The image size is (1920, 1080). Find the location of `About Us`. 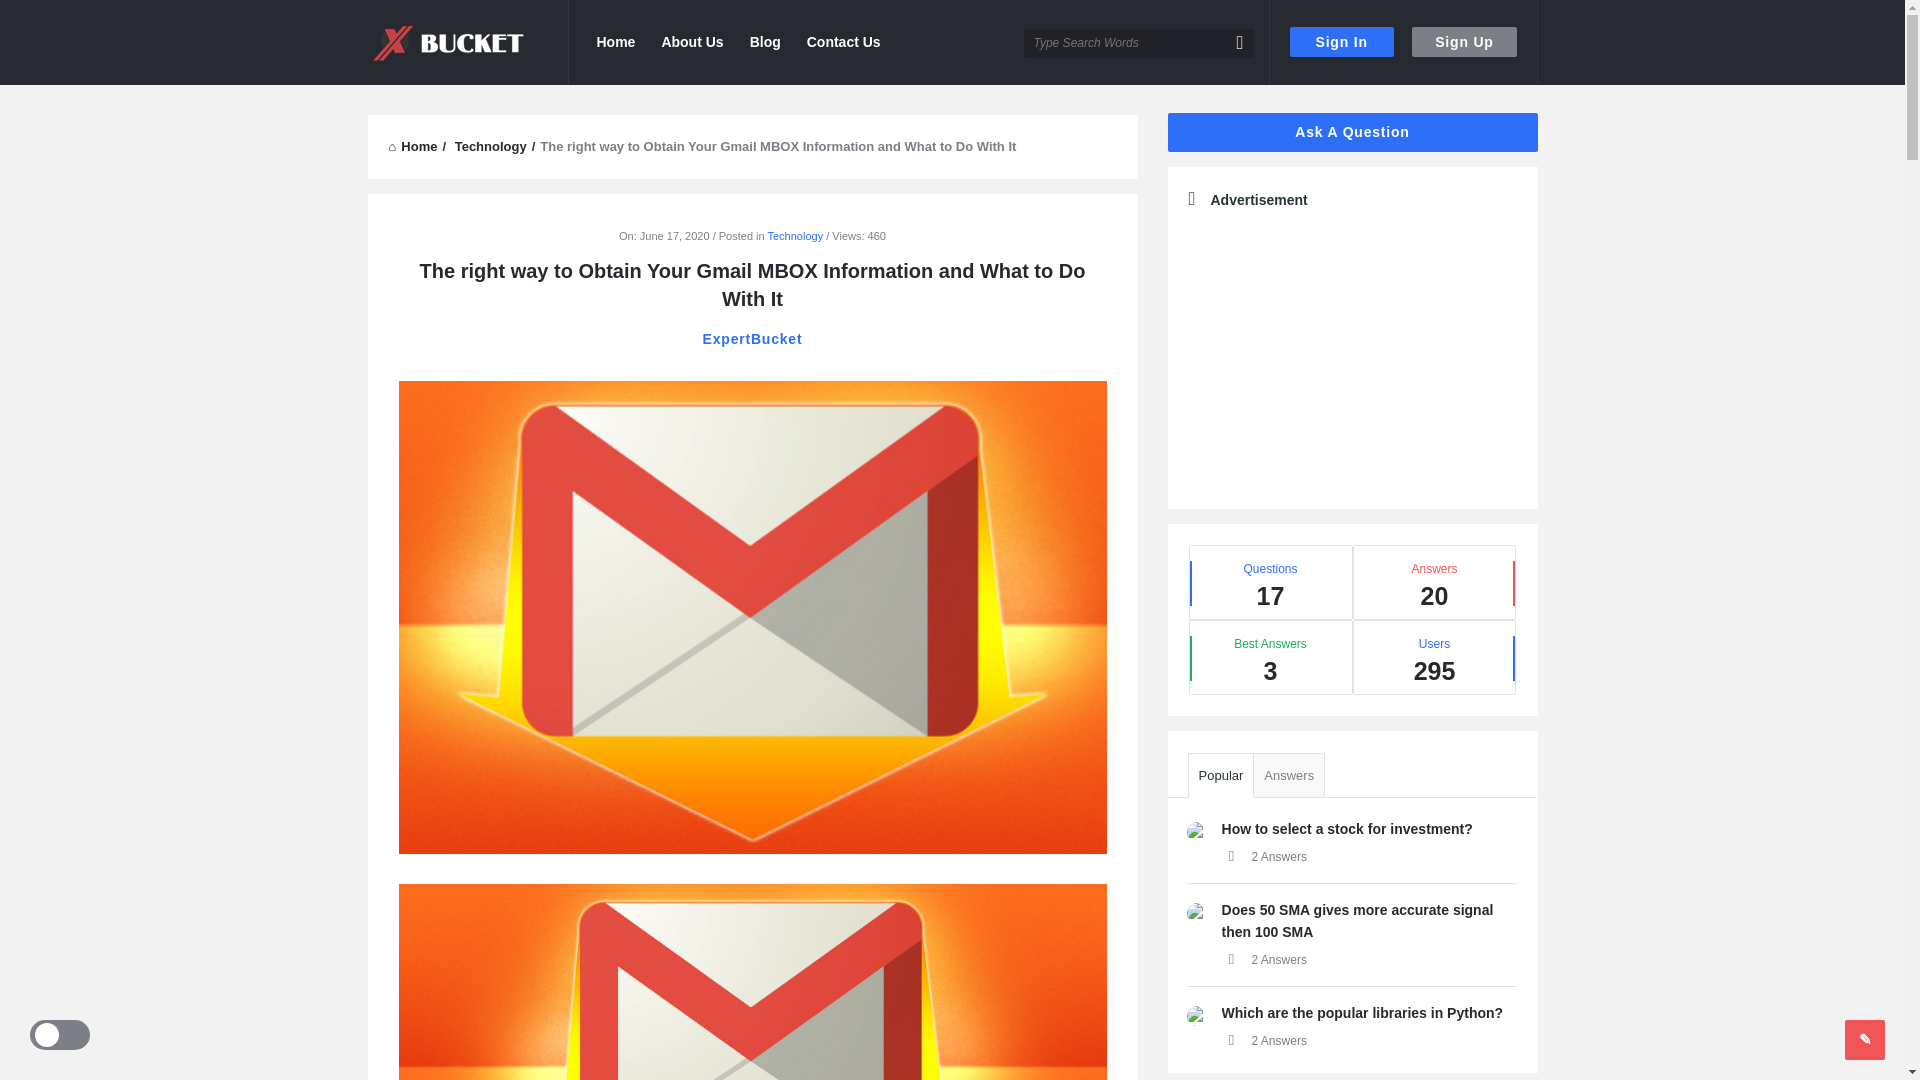

About Us is located at coordinates (692, 42).